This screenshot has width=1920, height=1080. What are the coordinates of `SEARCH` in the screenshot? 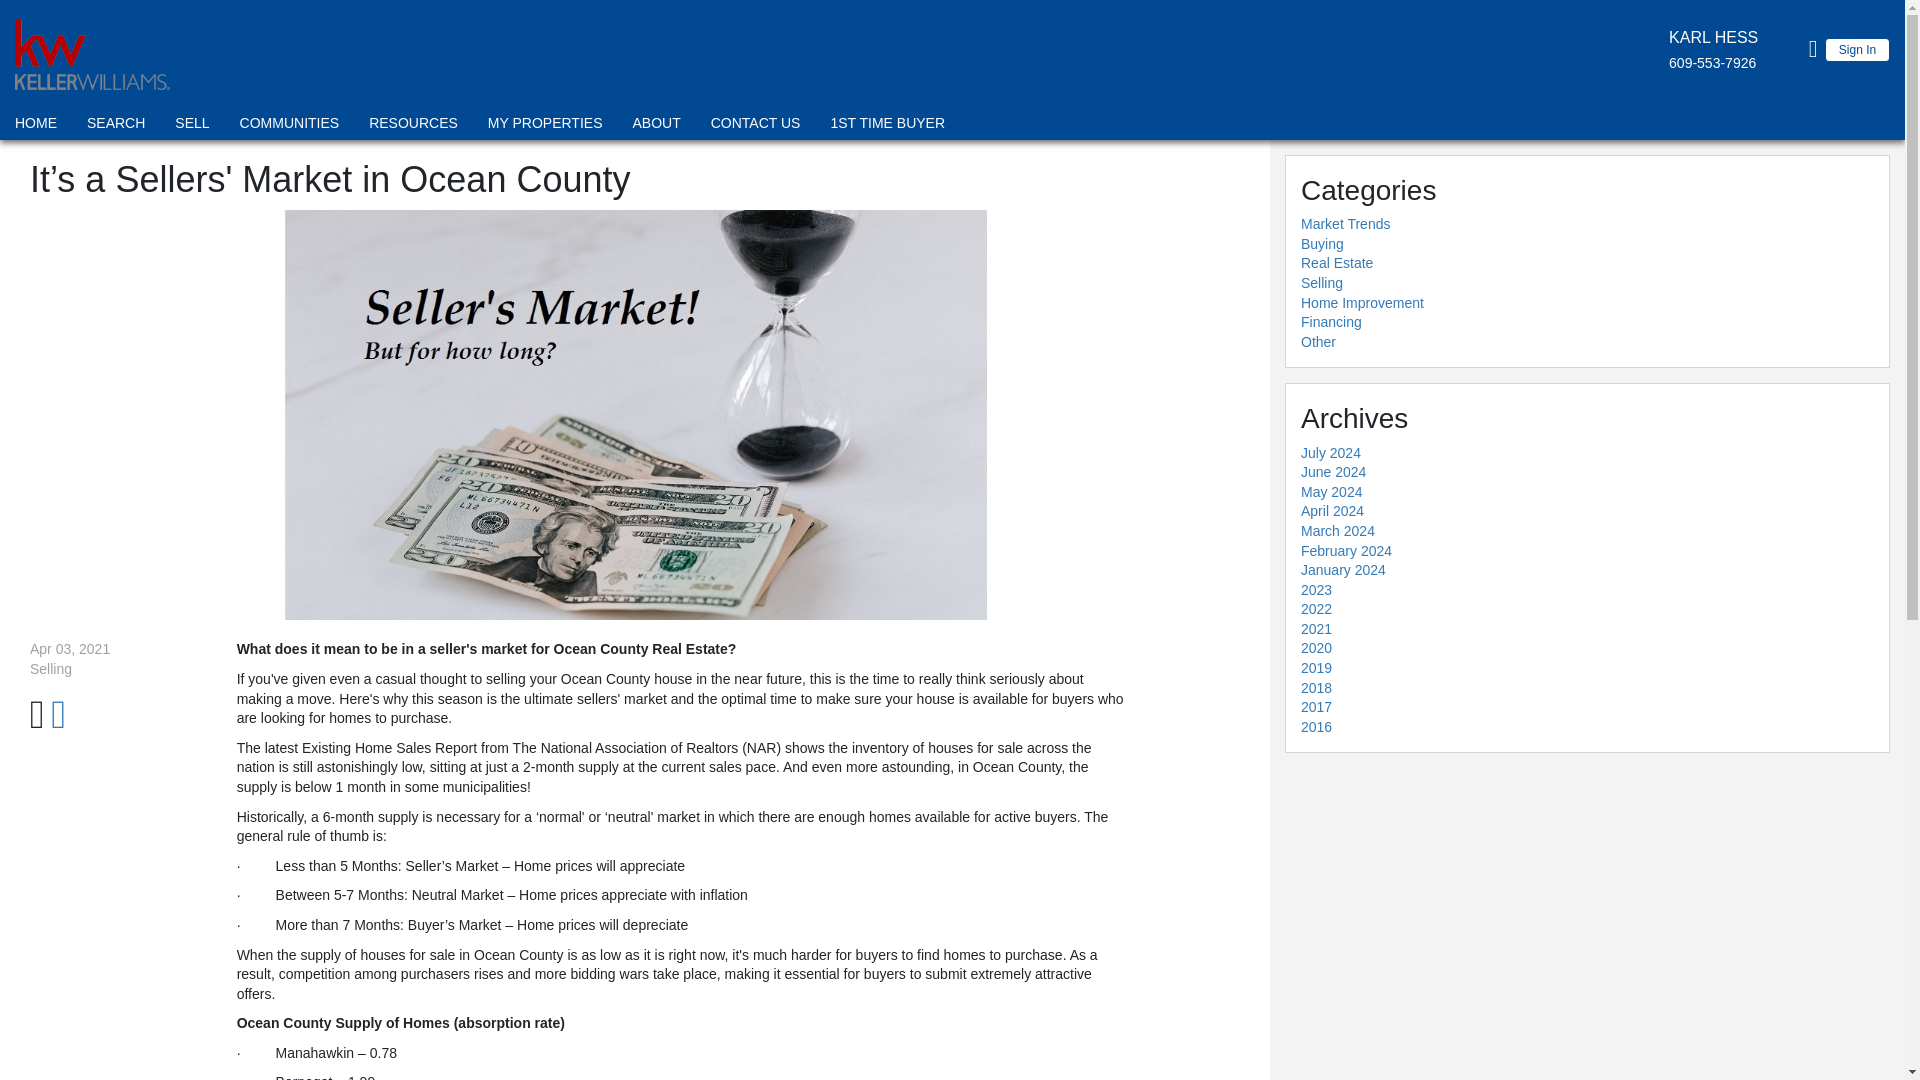 It's located at (116, 126).